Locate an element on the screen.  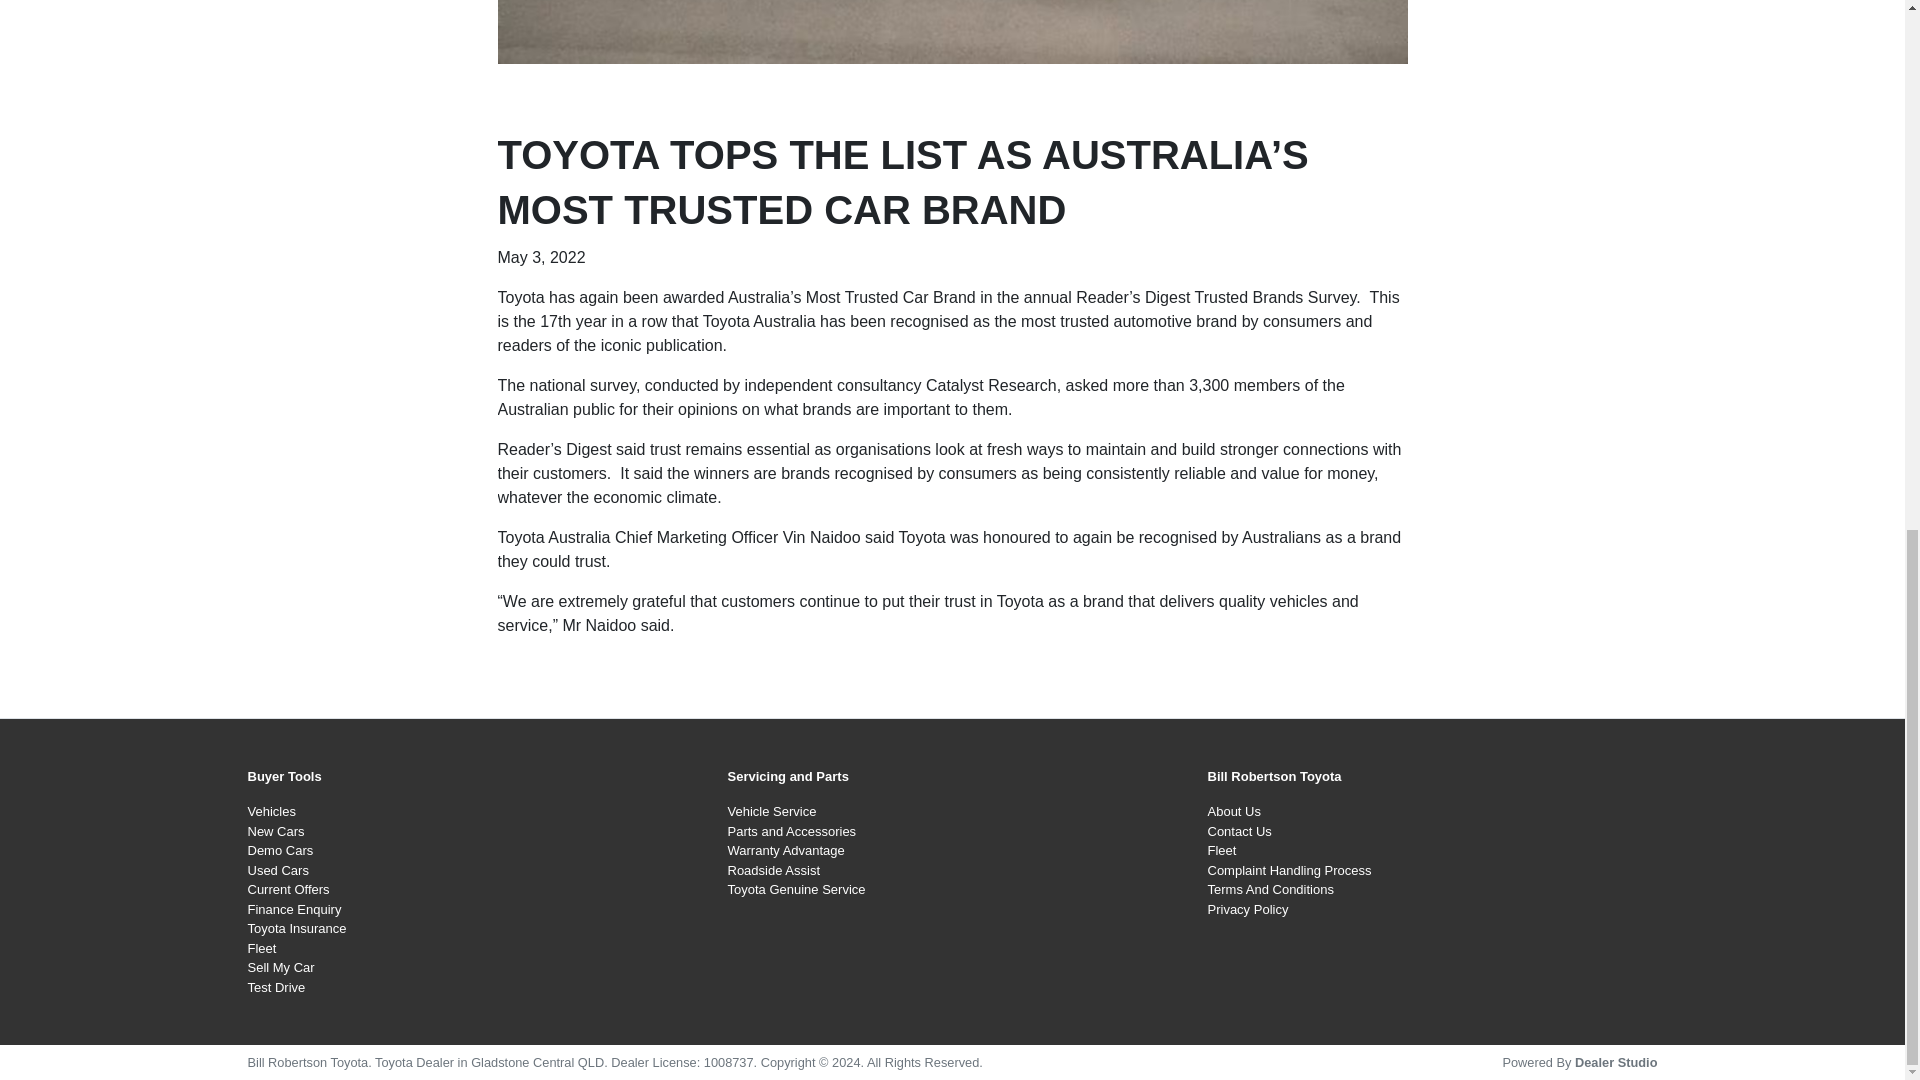
New Cars is located at coordinates (276, 832).